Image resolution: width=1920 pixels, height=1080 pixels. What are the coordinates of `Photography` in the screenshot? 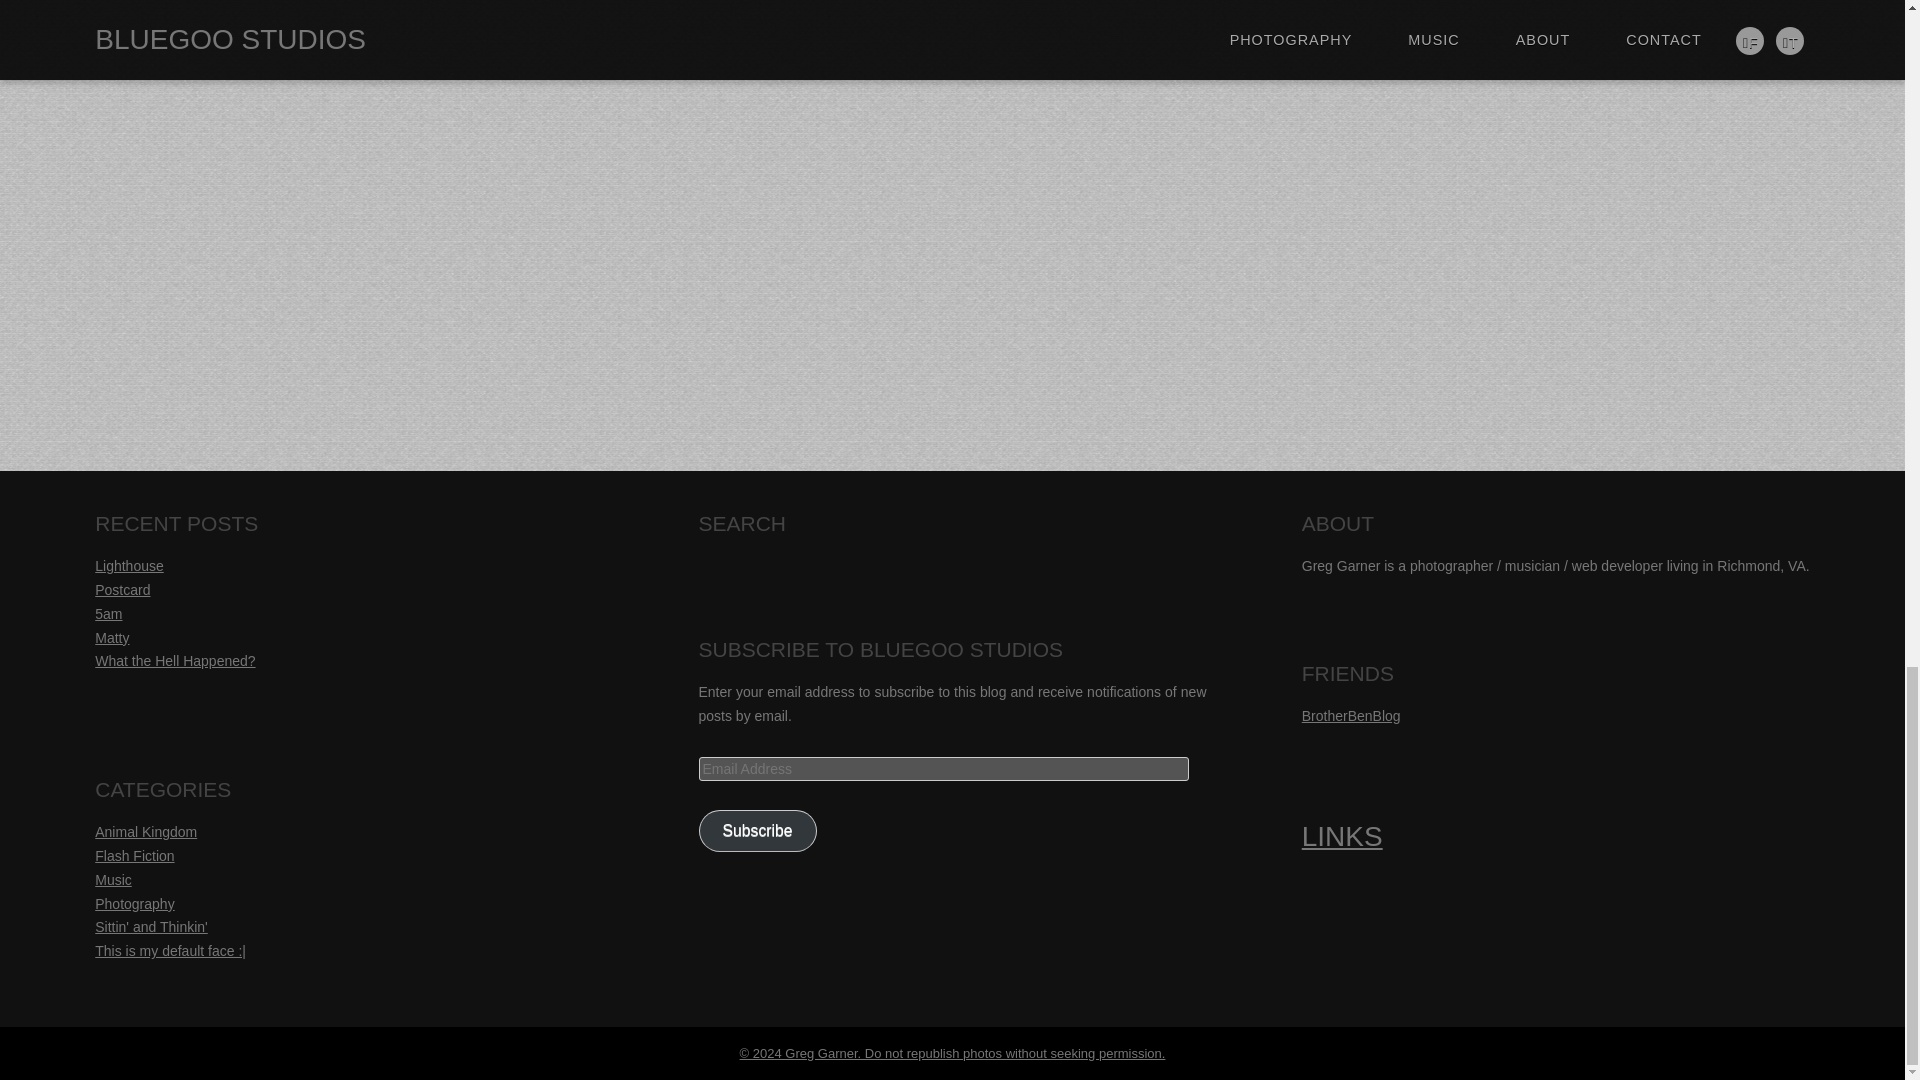 It's located at (134, 904).